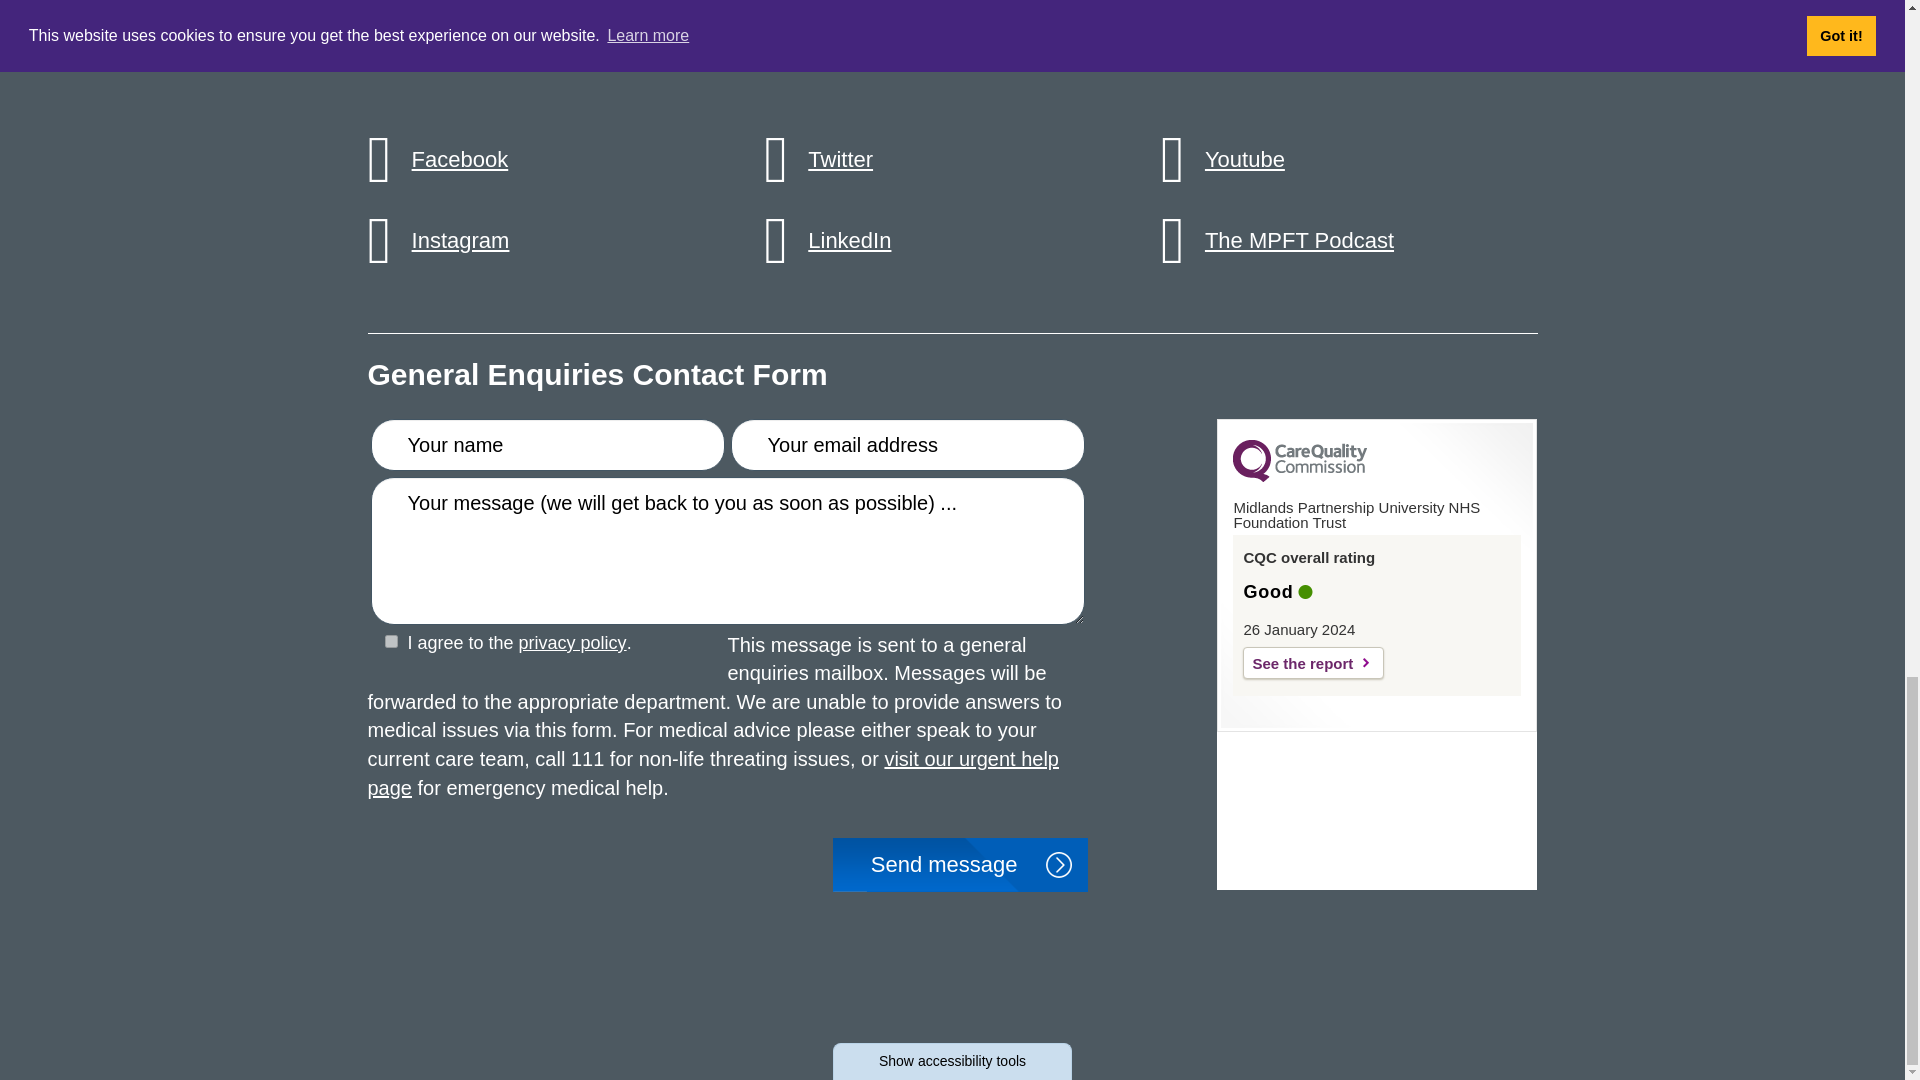 Image resolution: width=1920 pixels, height=1080 pixels. I want to click on CQC Logo, so click(1300, 476).